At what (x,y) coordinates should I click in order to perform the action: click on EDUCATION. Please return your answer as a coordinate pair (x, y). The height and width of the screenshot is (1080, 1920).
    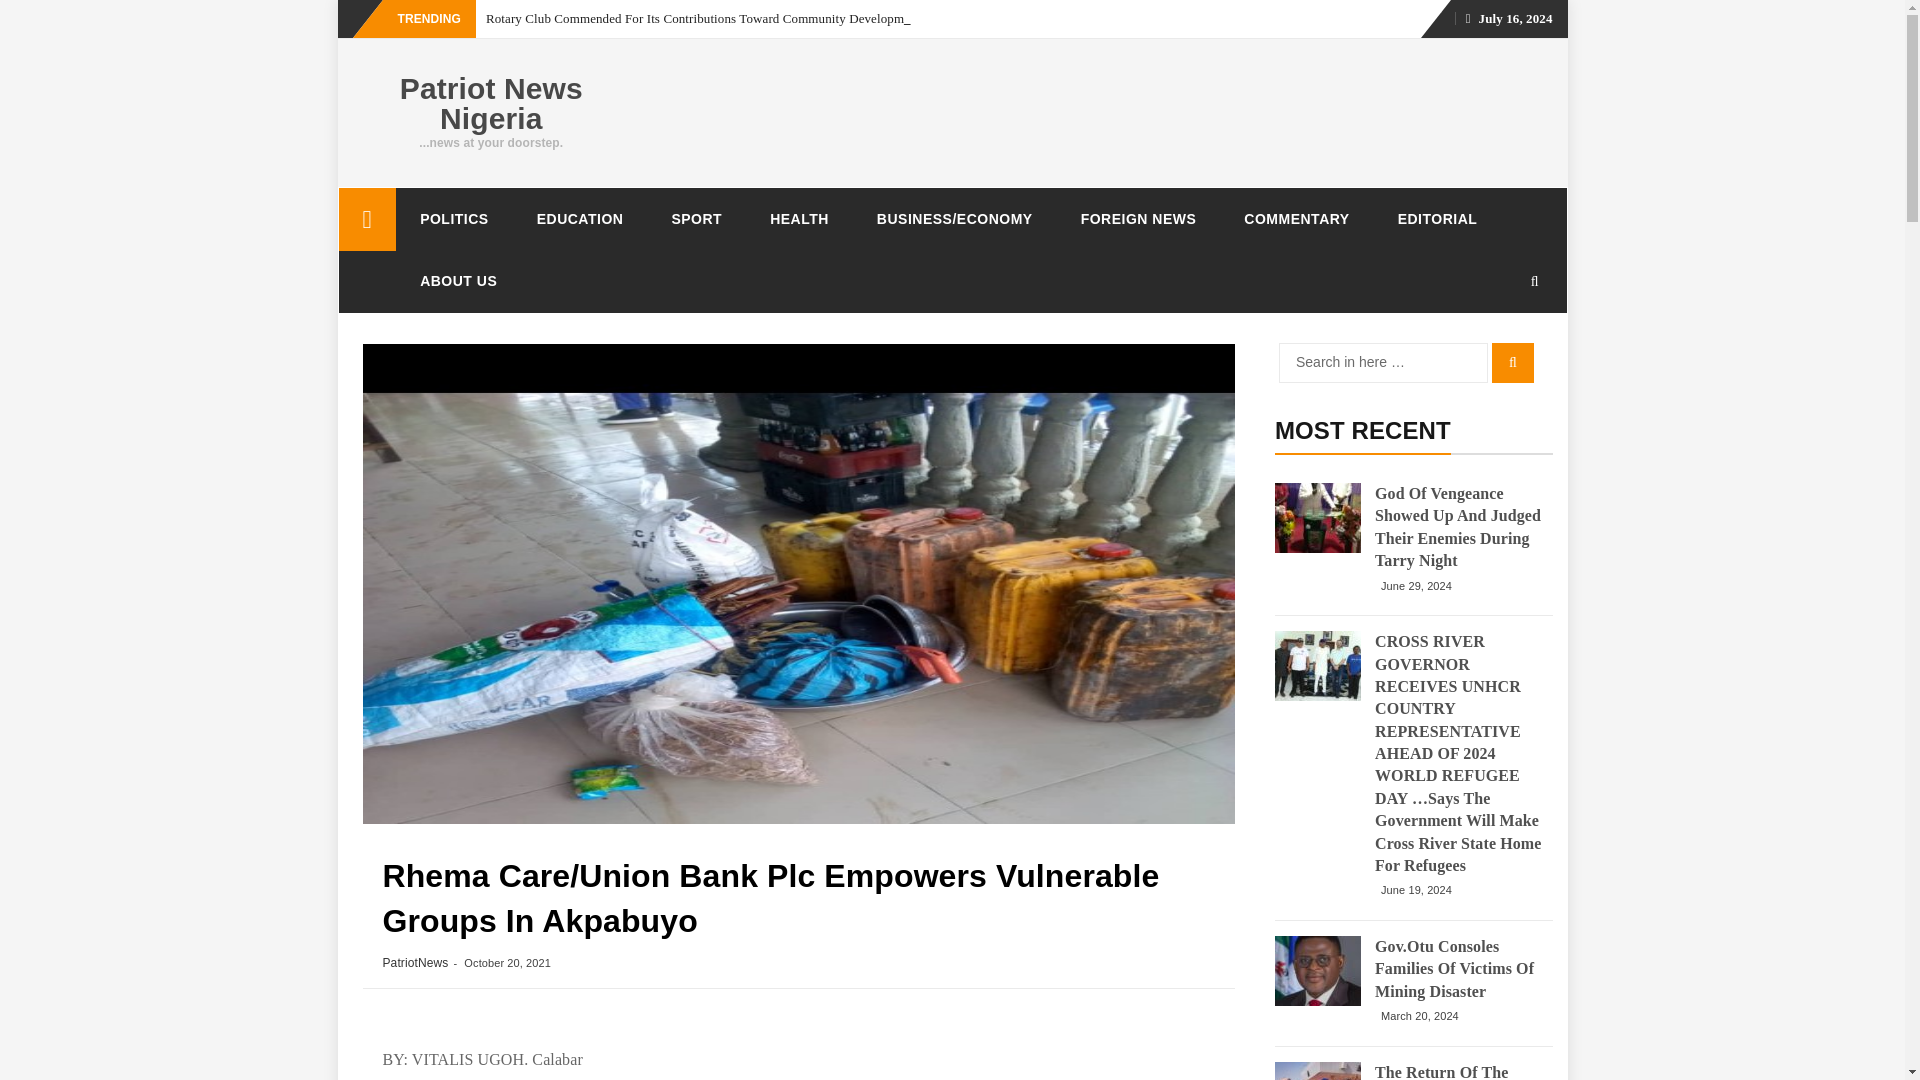
    Looking at the image, I should click on (580, 218).